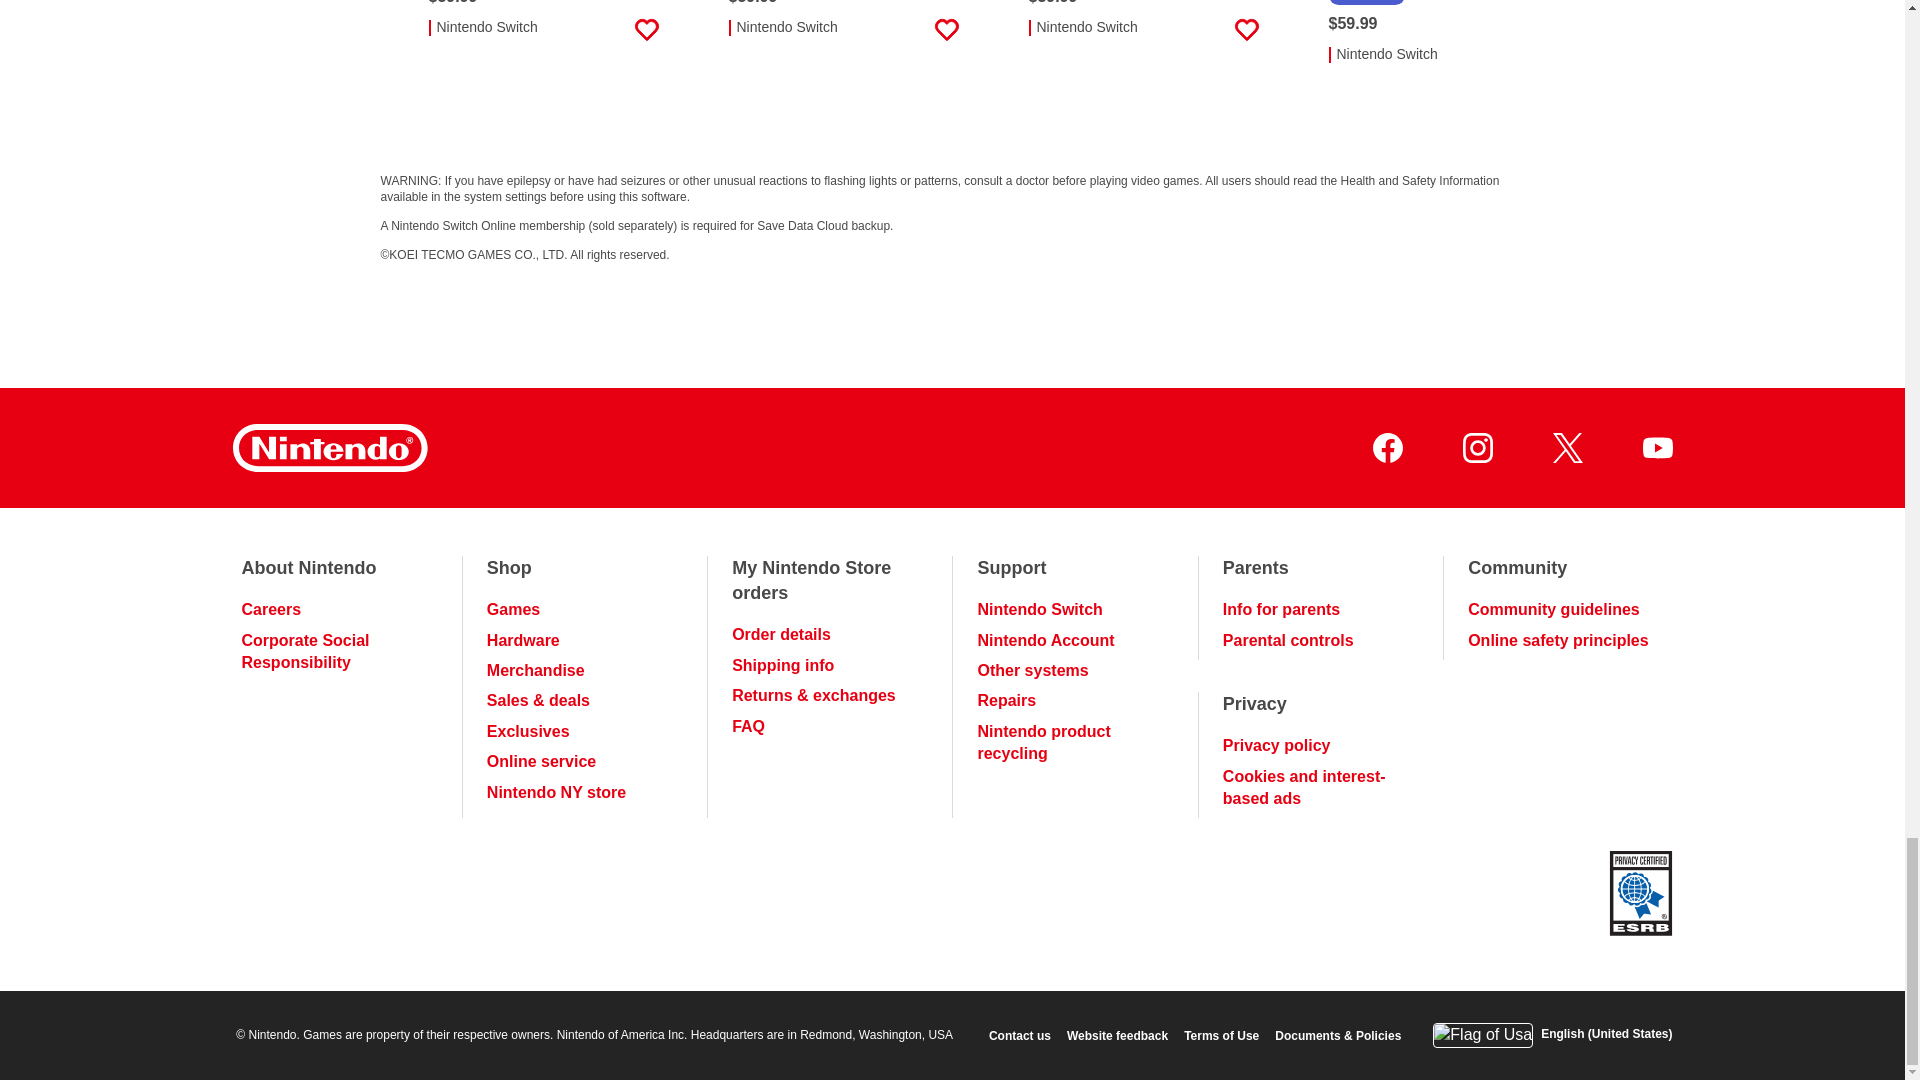 Image resolution: width=1920 pixels, height=1080 pixels. I want to click on Add to Wish List, so click(1546, 57).